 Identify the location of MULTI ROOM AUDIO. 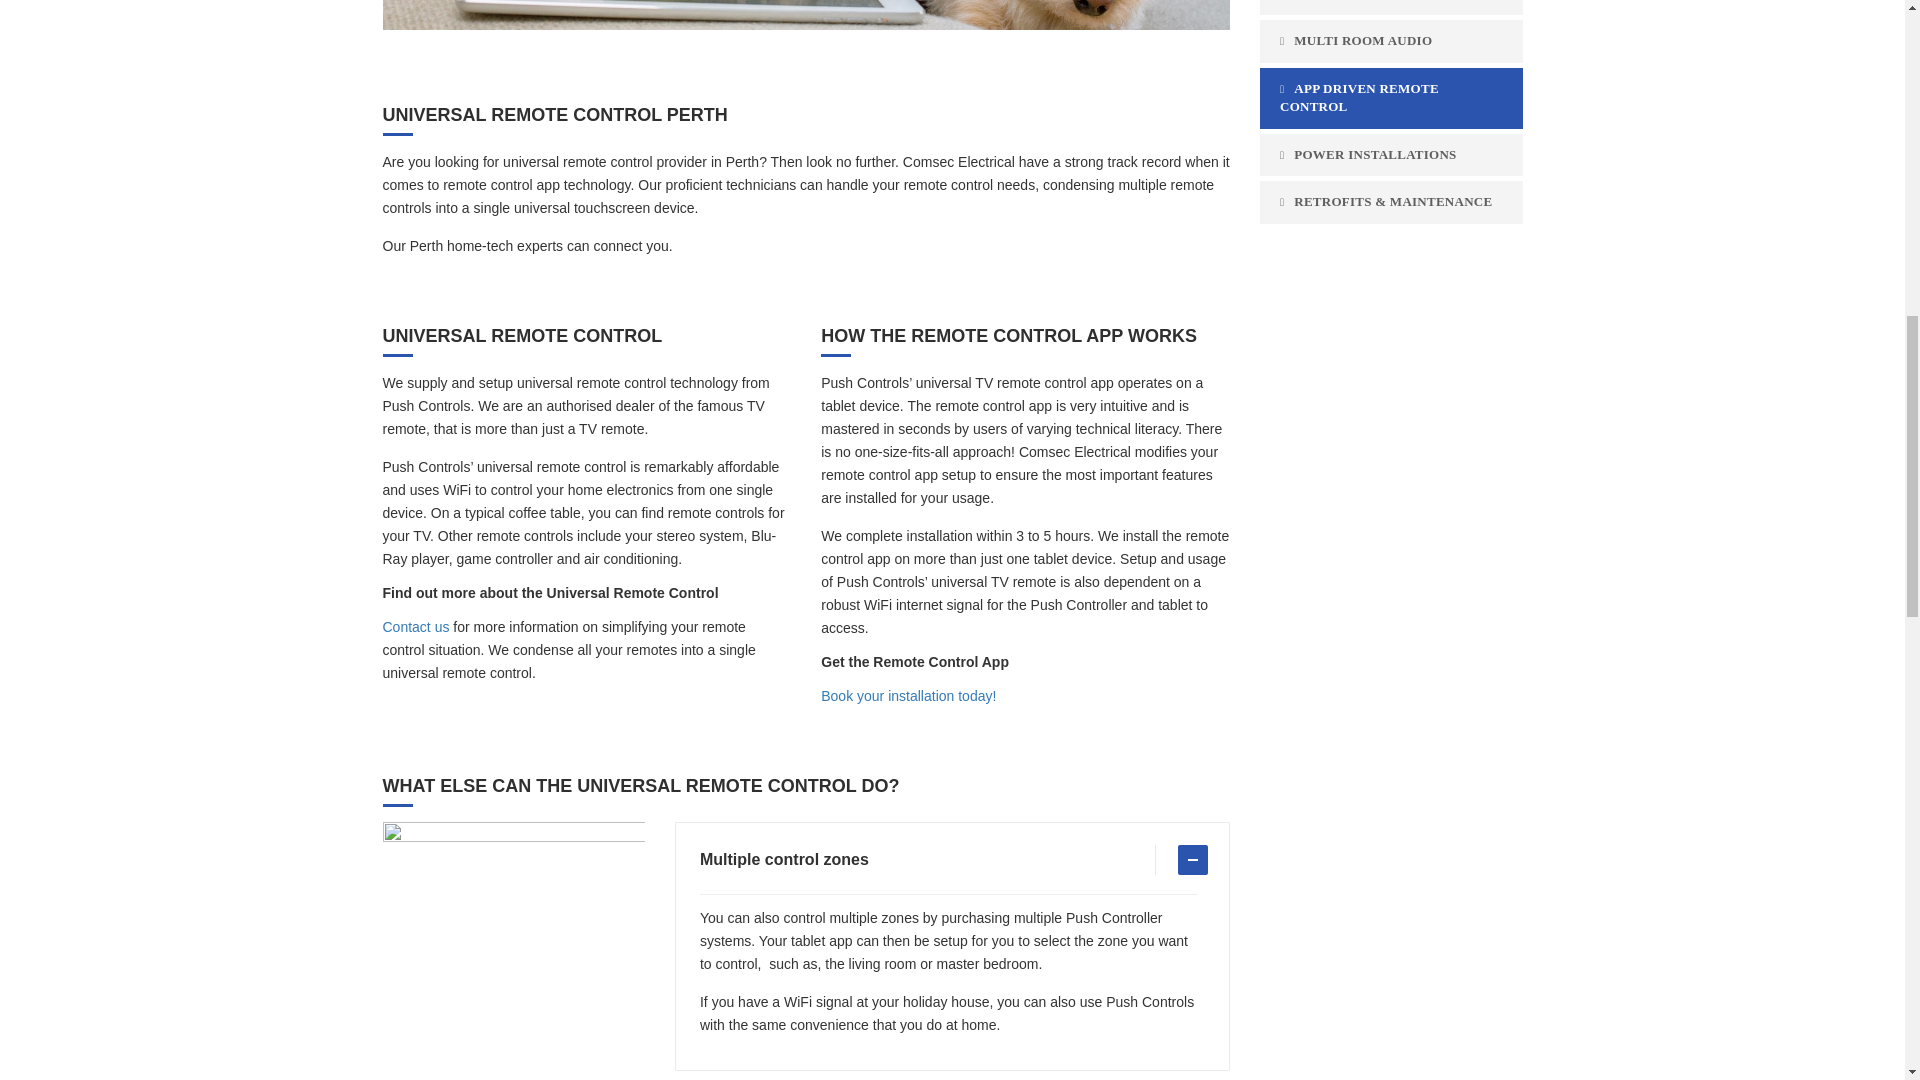
(1390, 41).